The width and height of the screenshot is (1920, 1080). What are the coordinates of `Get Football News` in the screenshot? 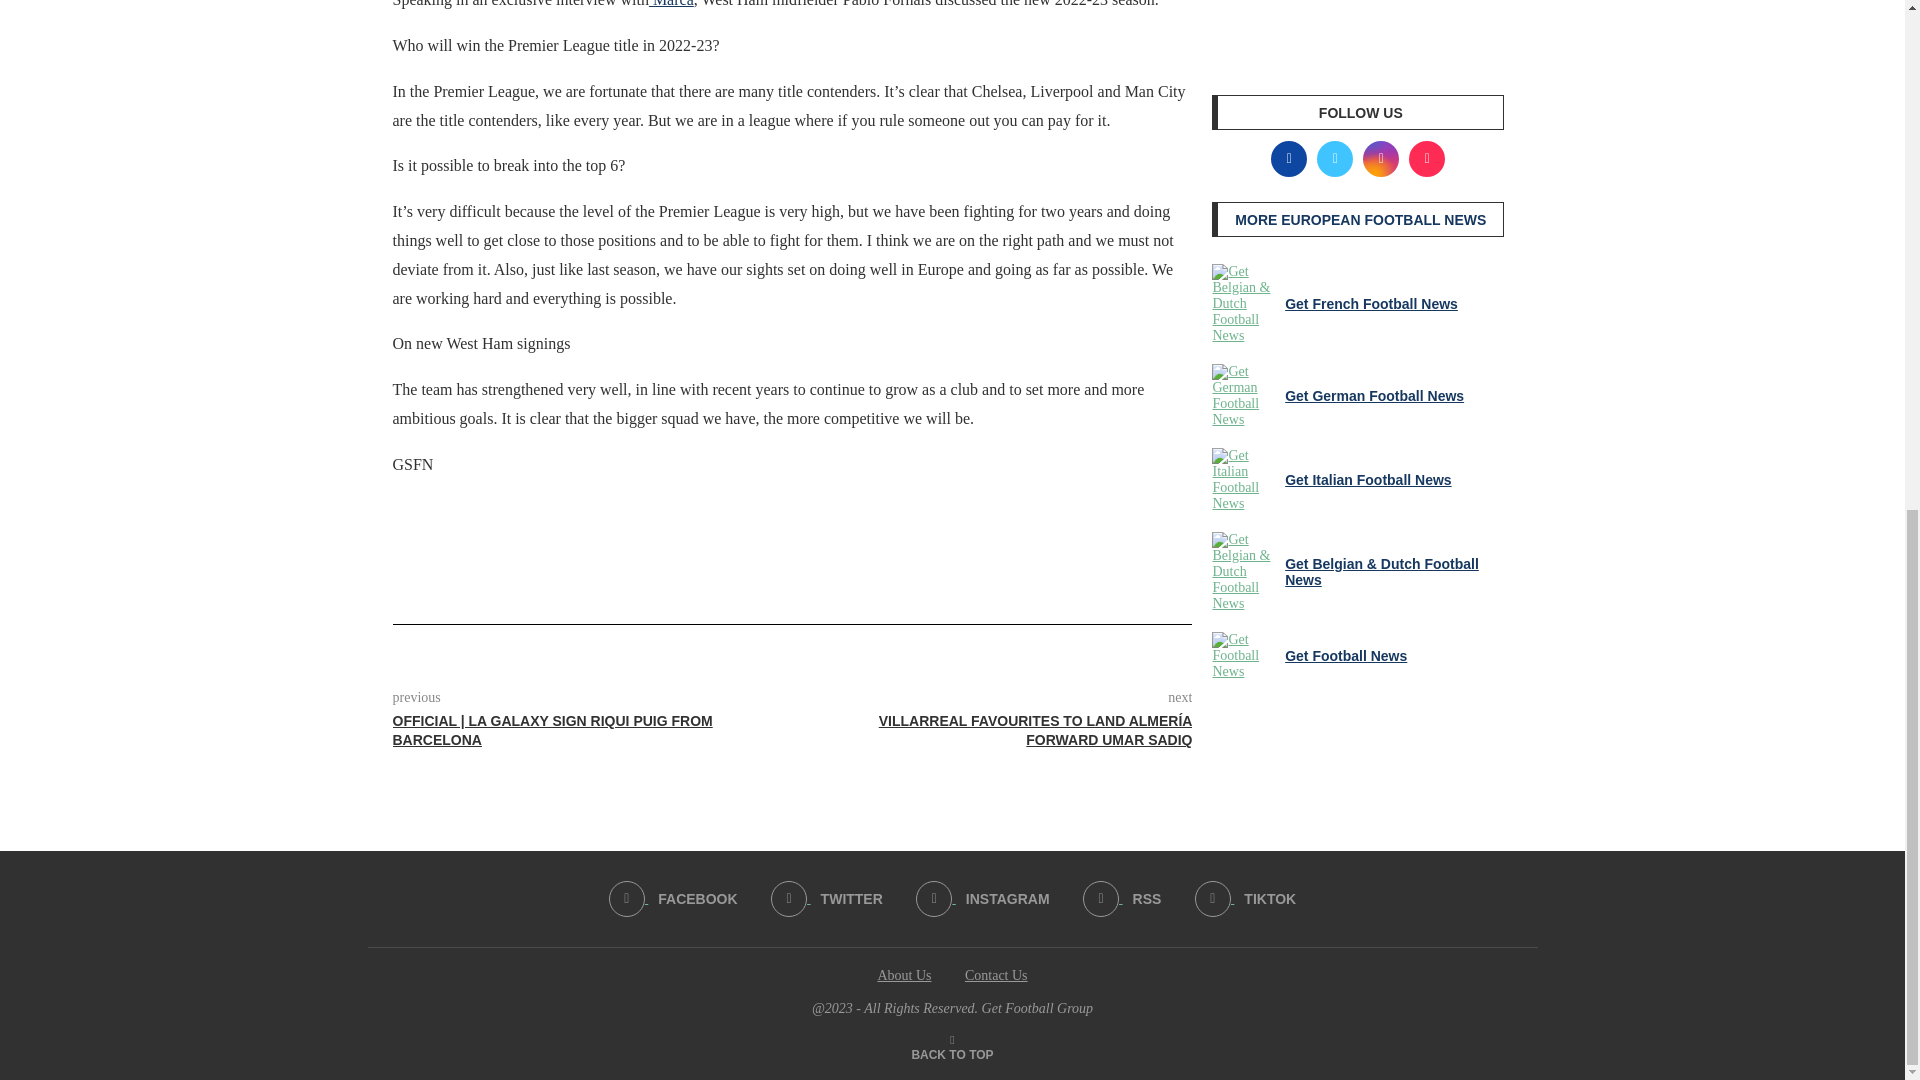 It's located at (1244, 656).